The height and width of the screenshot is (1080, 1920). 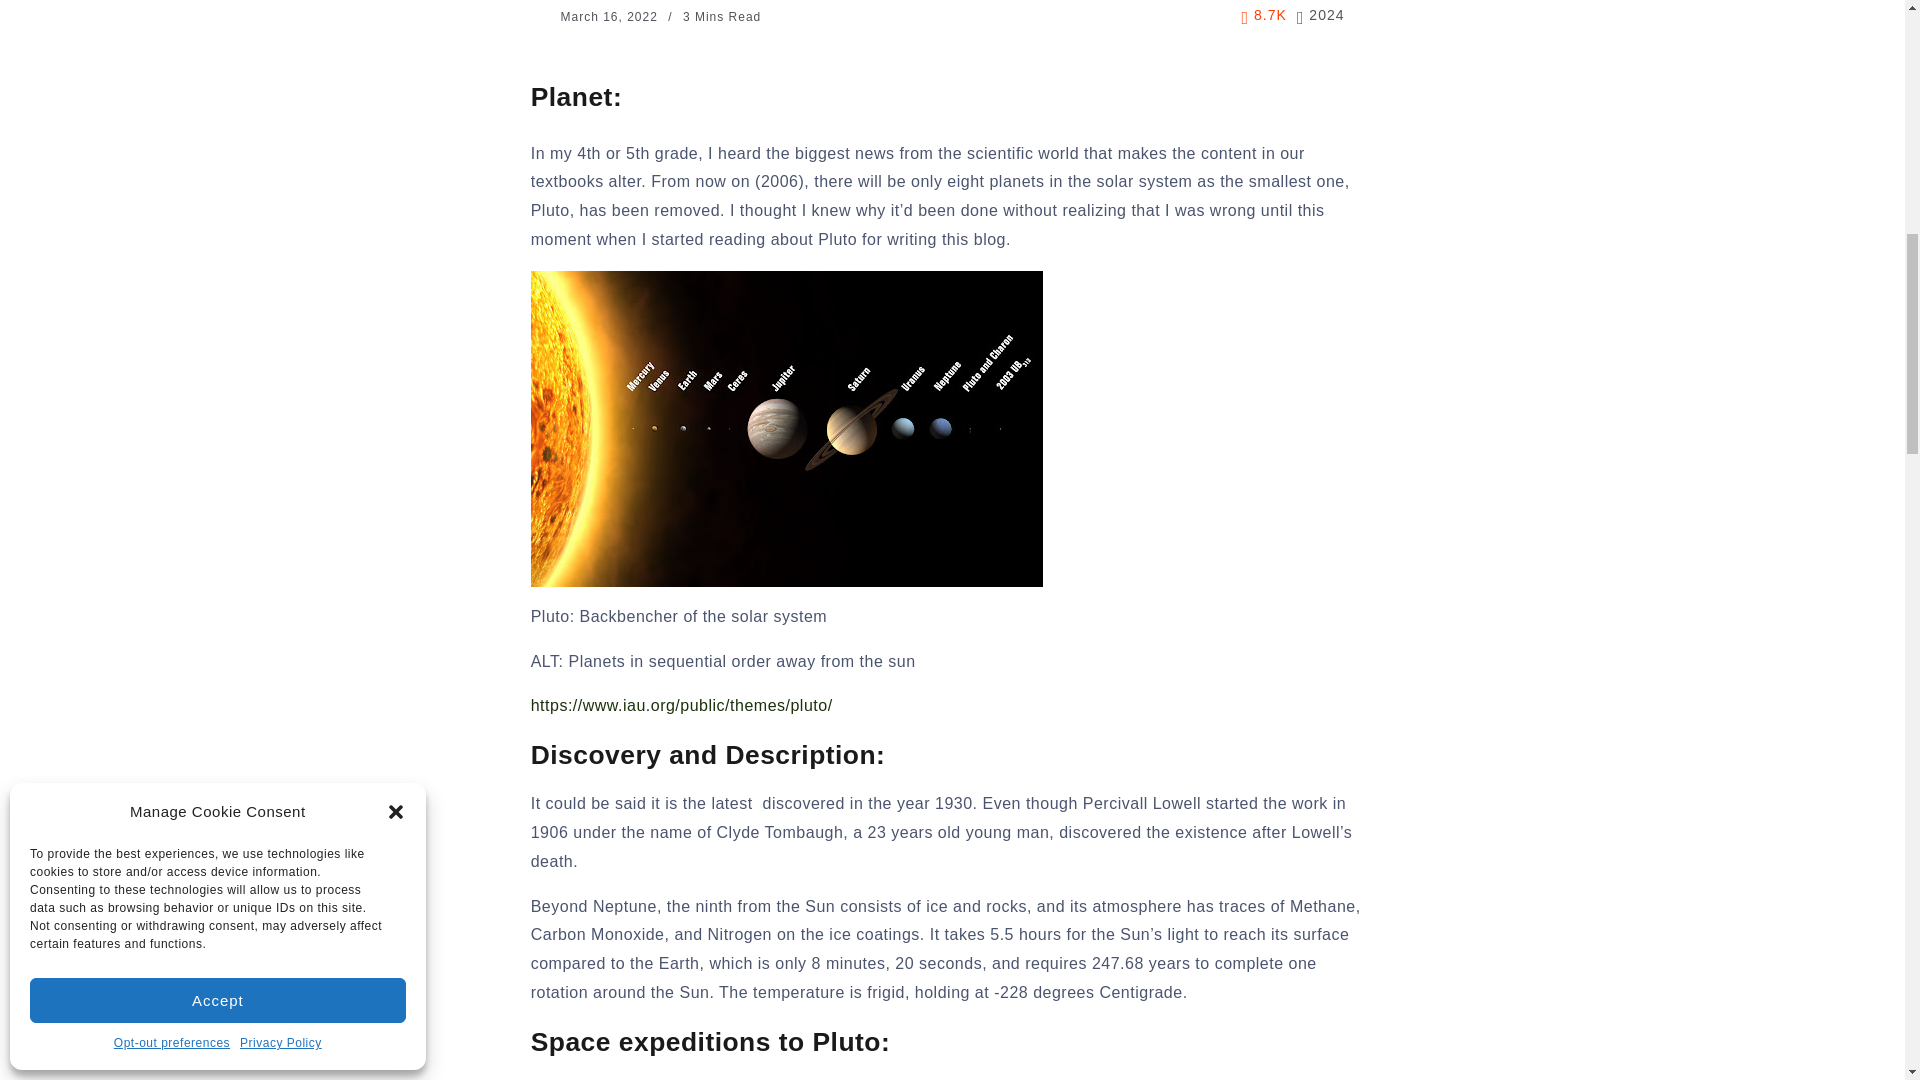 I want to click on Not a Planet anymore: Pluto - Erakina 1, so click(x=786, y=429).